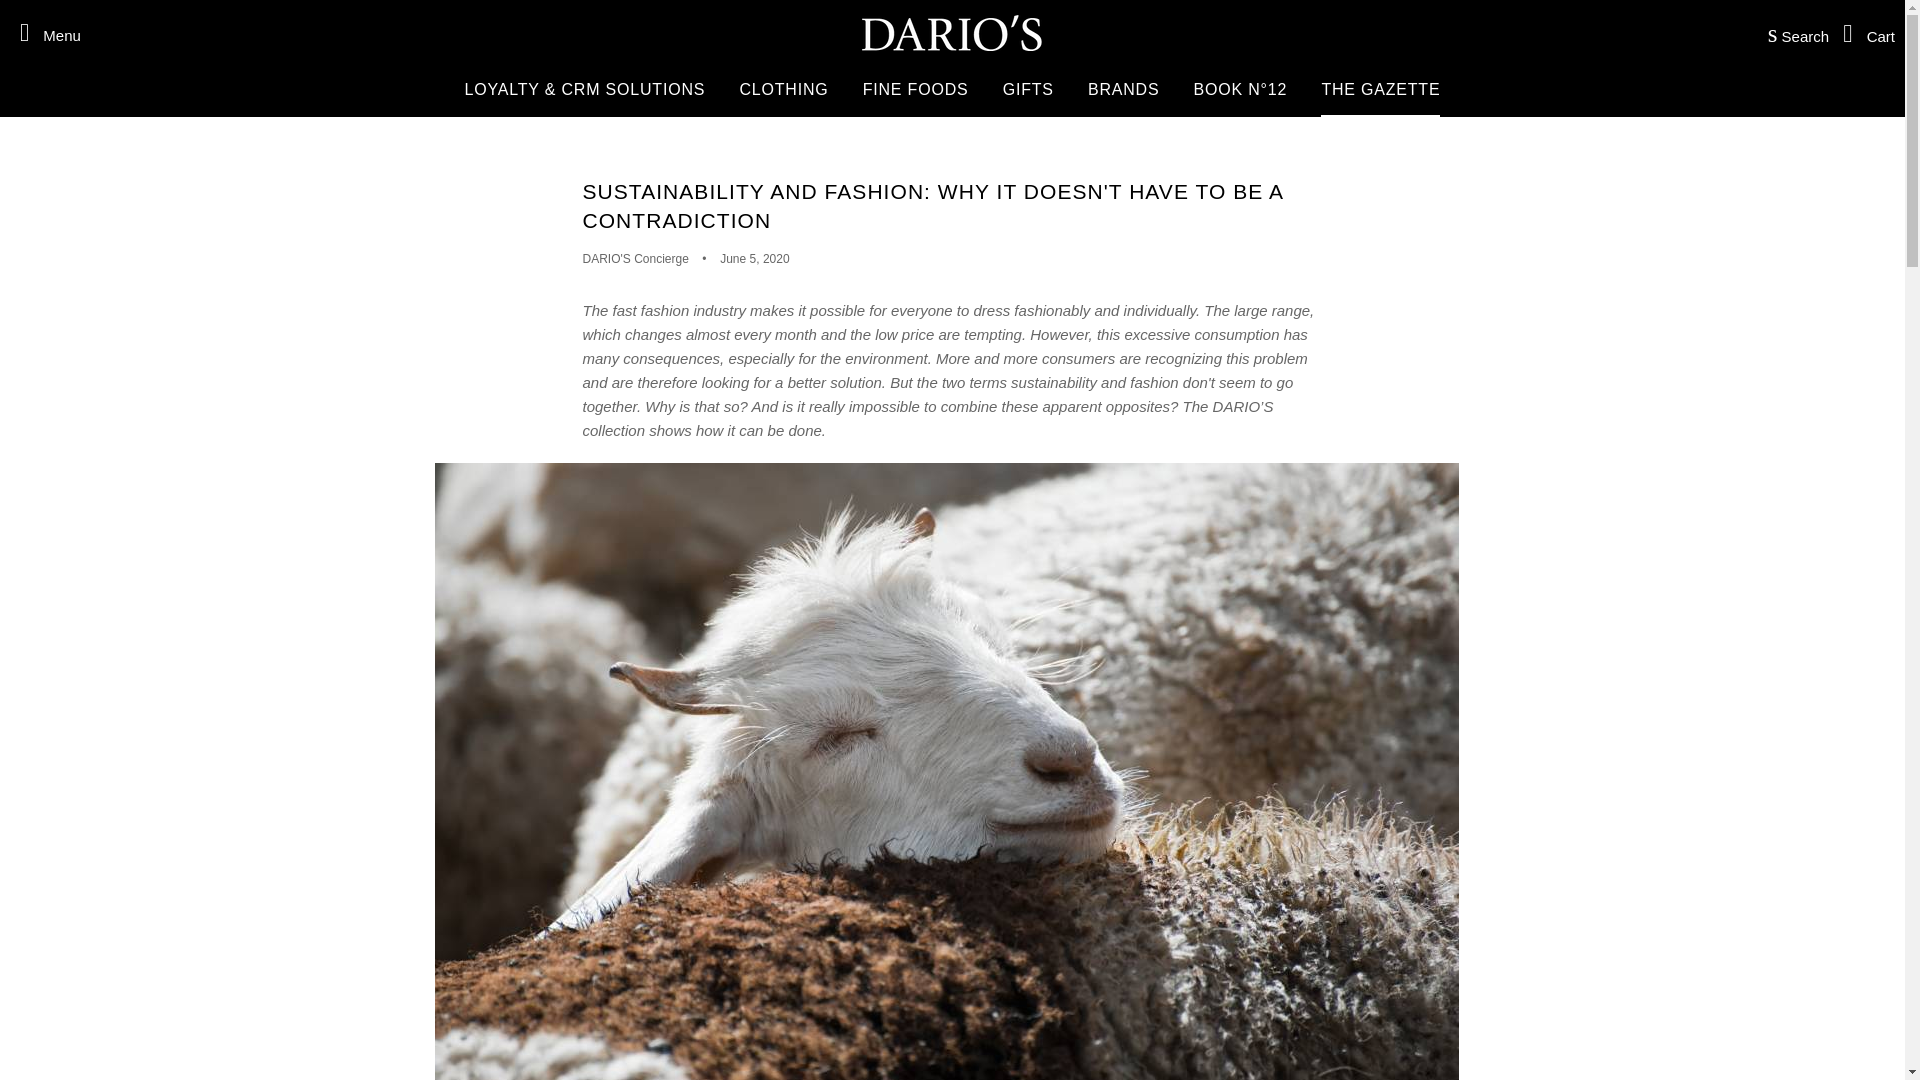  I want to click on THE GAZETTE, so click(1380, 89).